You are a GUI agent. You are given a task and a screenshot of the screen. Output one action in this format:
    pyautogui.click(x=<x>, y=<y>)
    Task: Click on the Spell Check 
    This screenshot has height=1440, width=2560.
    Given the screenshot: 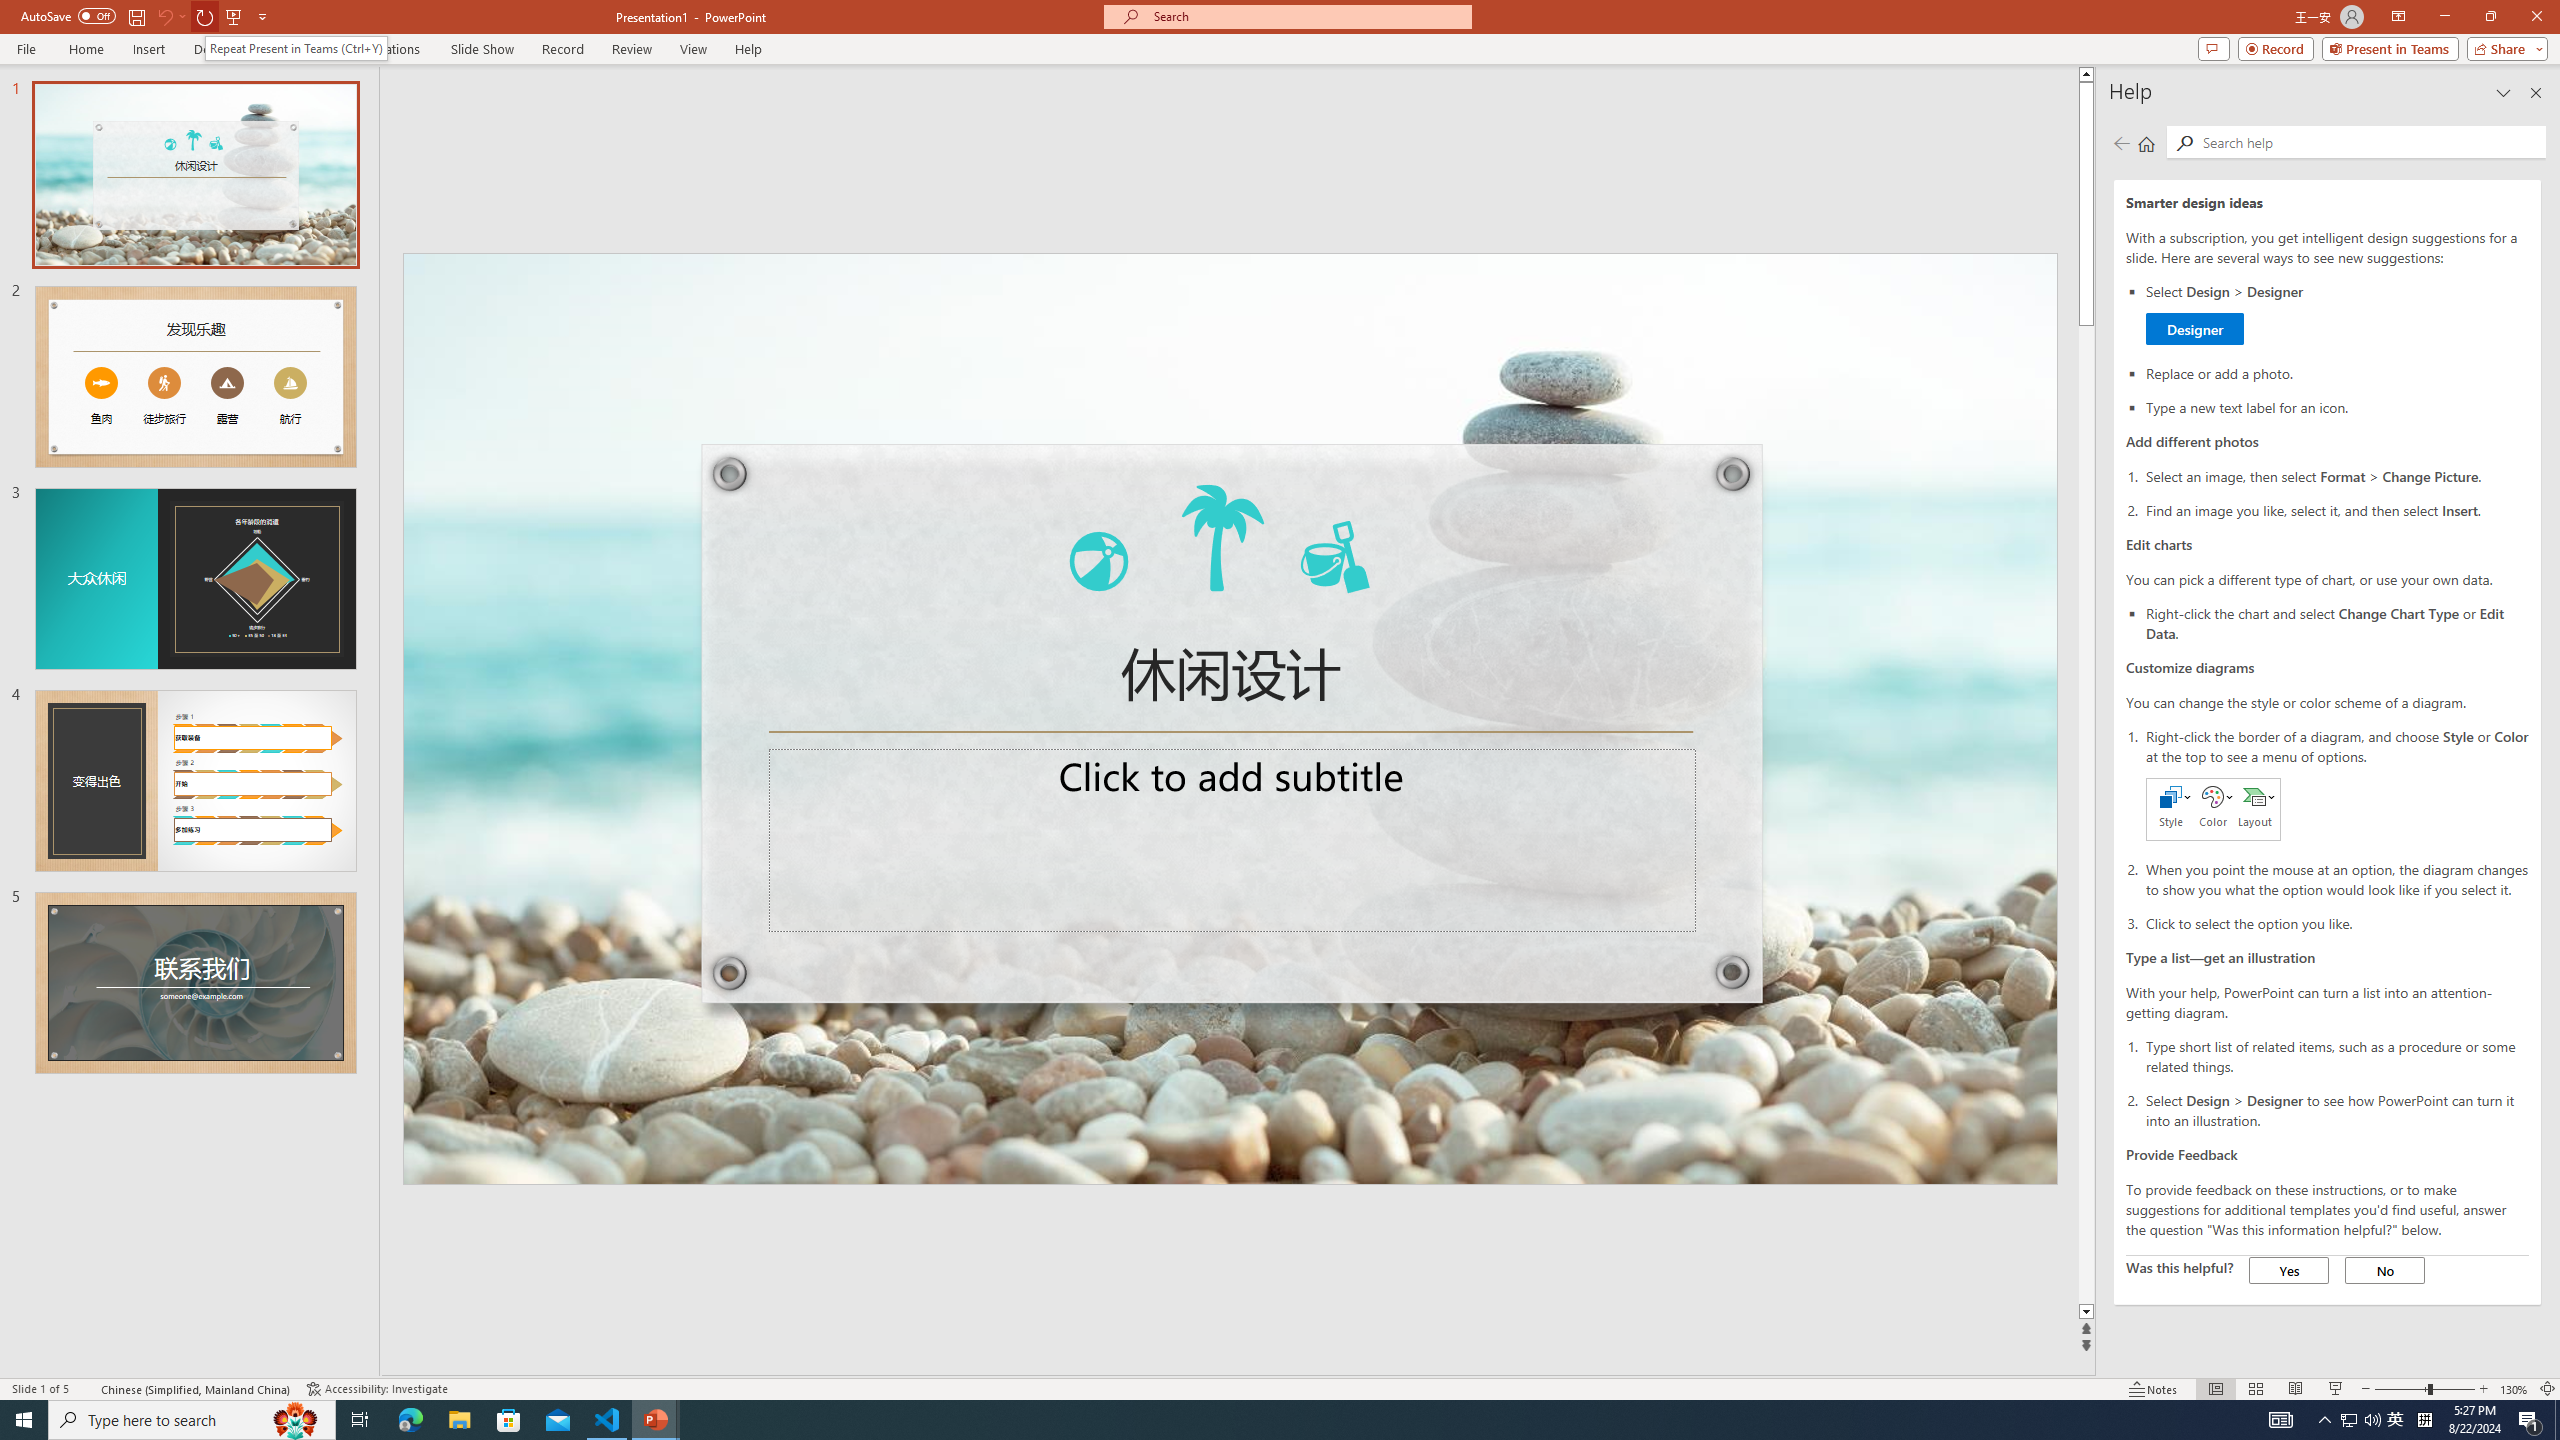 What is the action you would take?
    pyautogui.click(x=86, y=1389)
    